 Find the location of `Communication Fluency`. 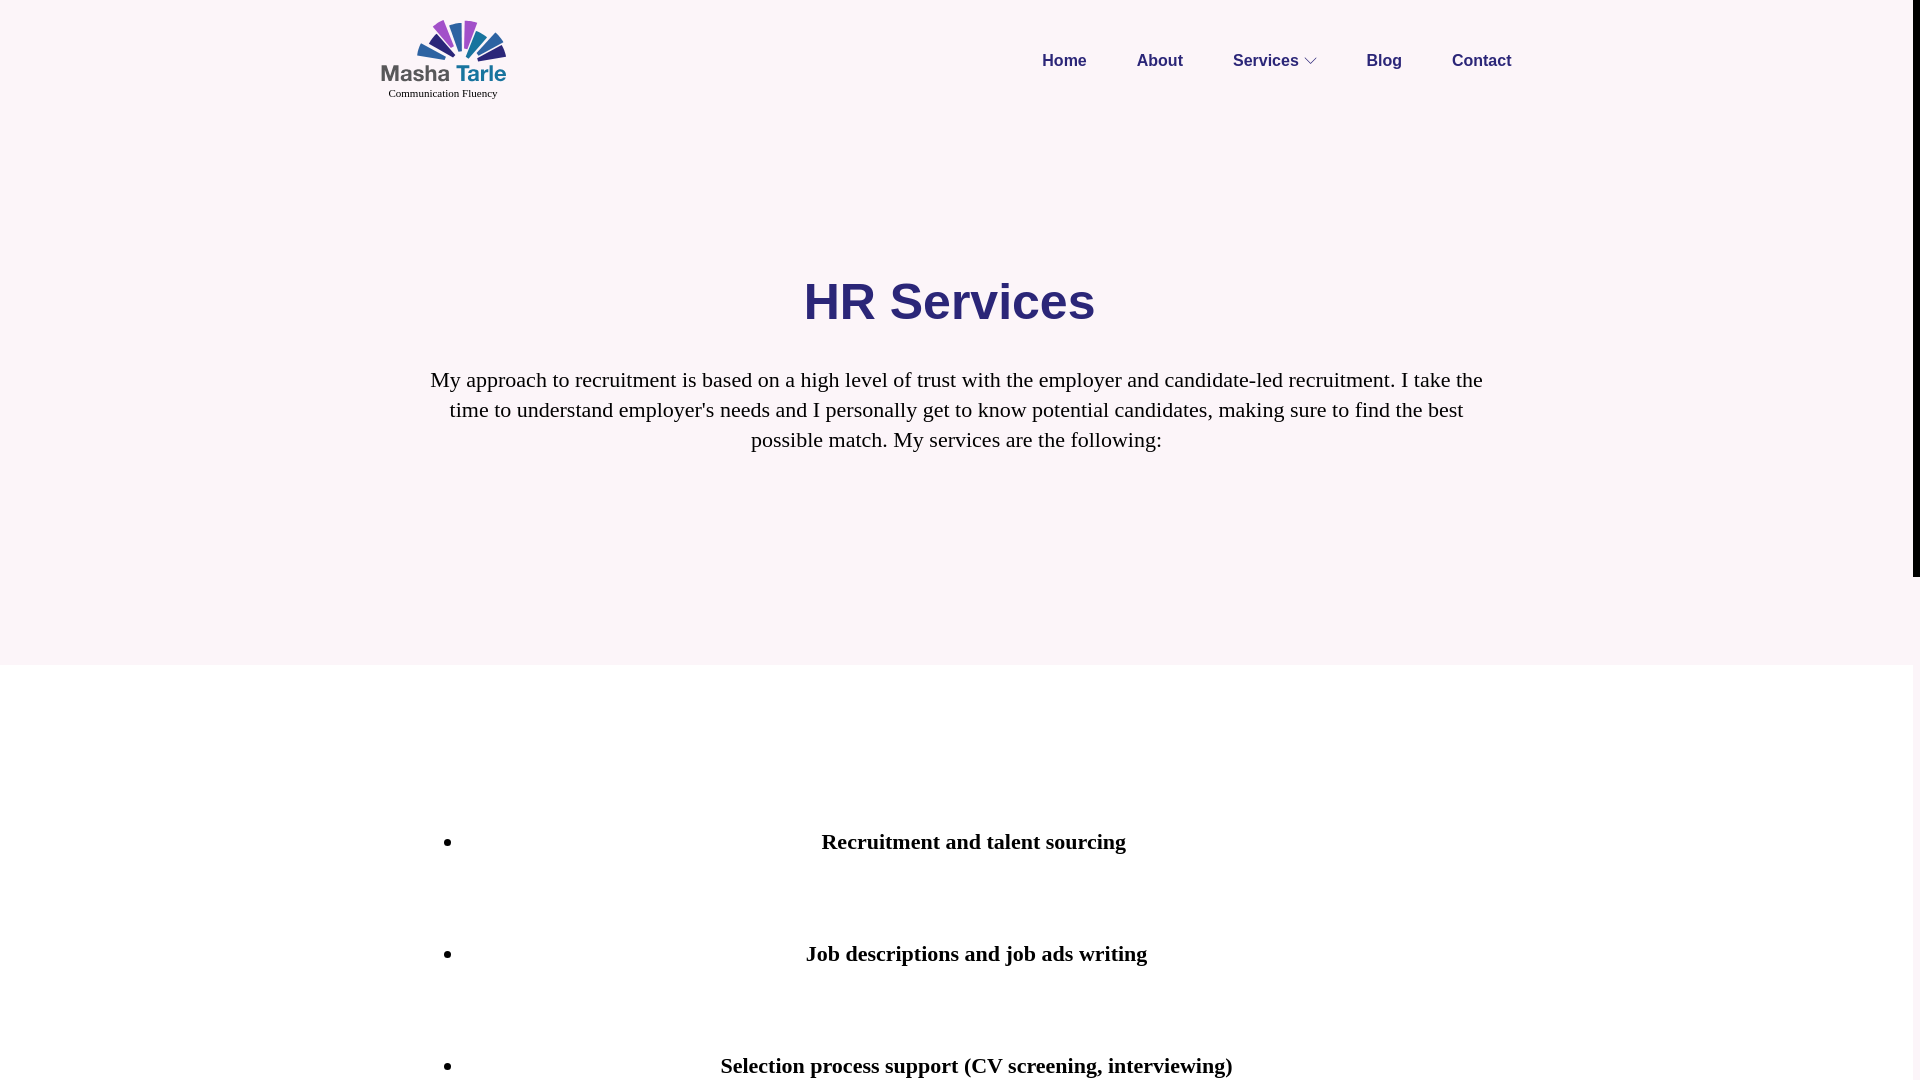

Communication Fluency is located at coordinates (442, 60).